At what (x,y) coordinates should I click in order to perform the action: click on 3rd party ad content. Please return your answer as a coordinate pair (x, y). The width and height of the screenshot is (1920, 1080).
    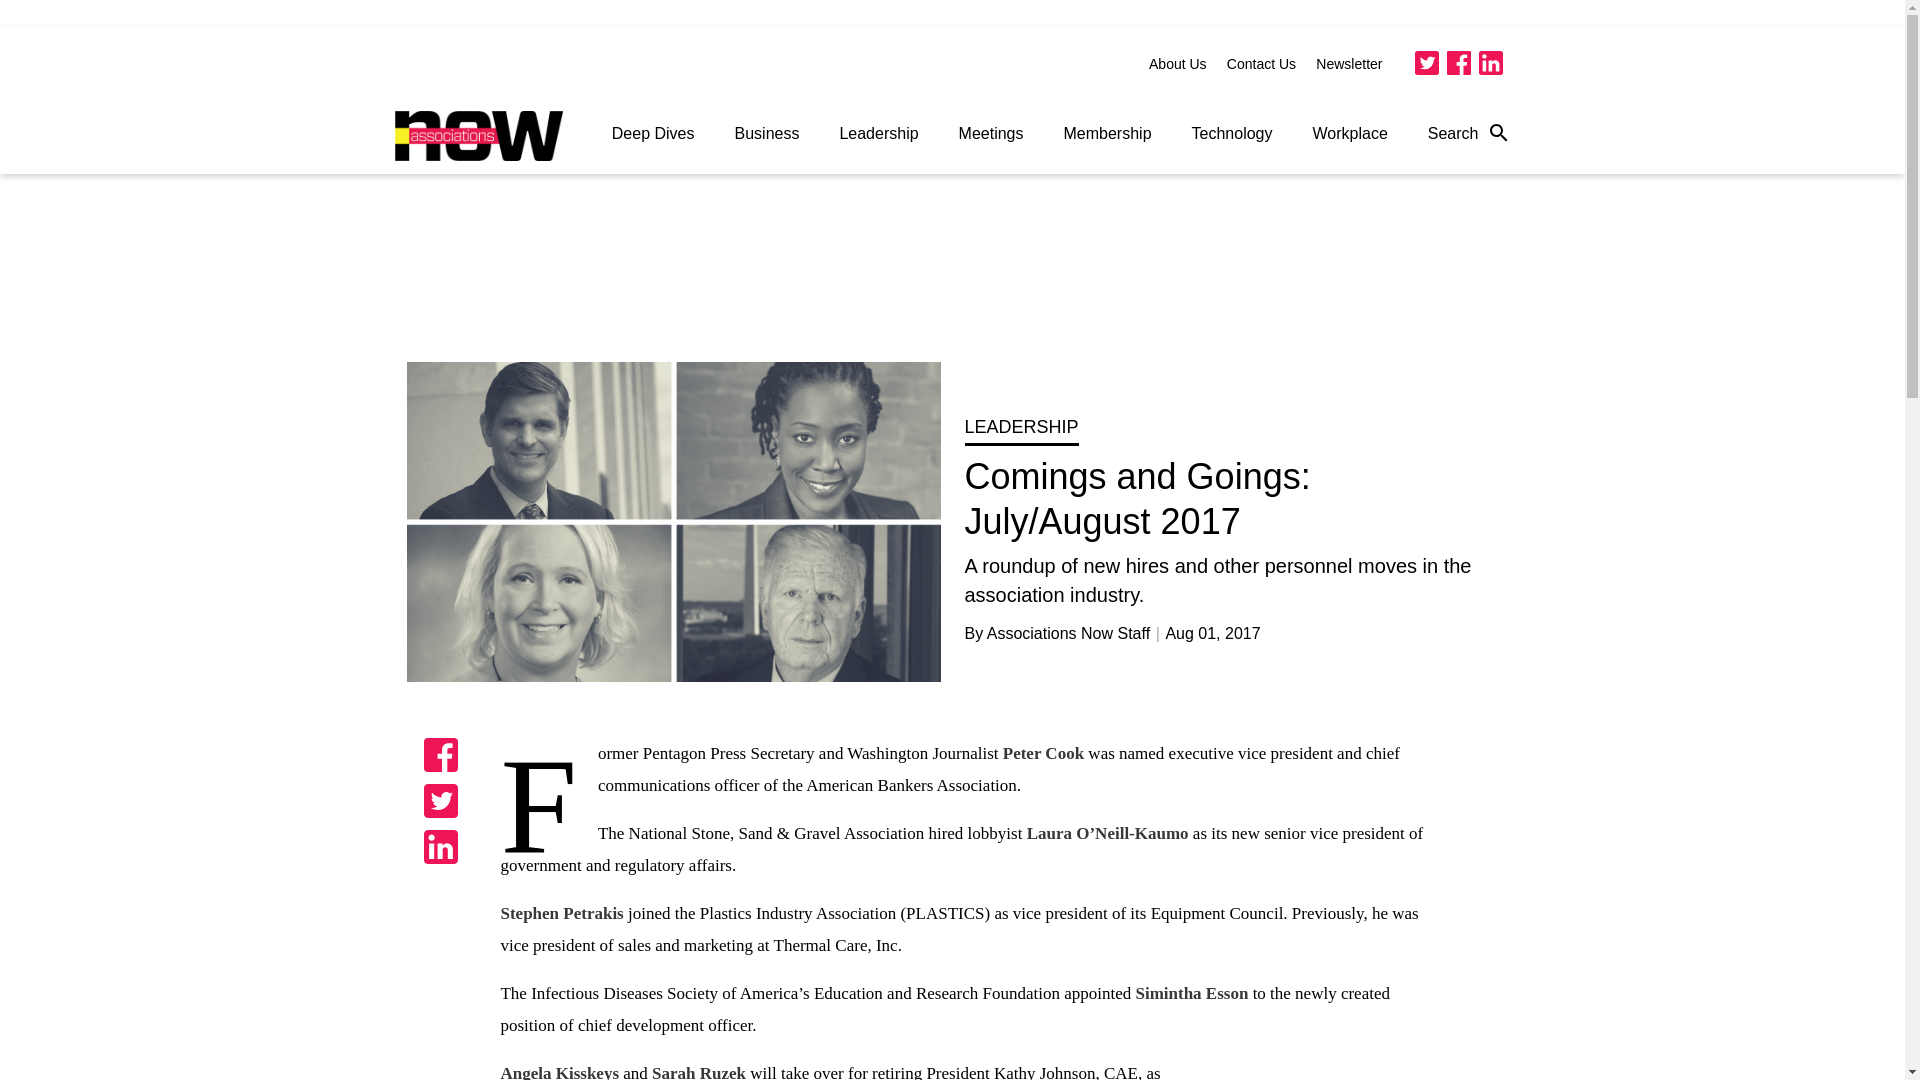
    Looking at the image, I should click on (953, 276).